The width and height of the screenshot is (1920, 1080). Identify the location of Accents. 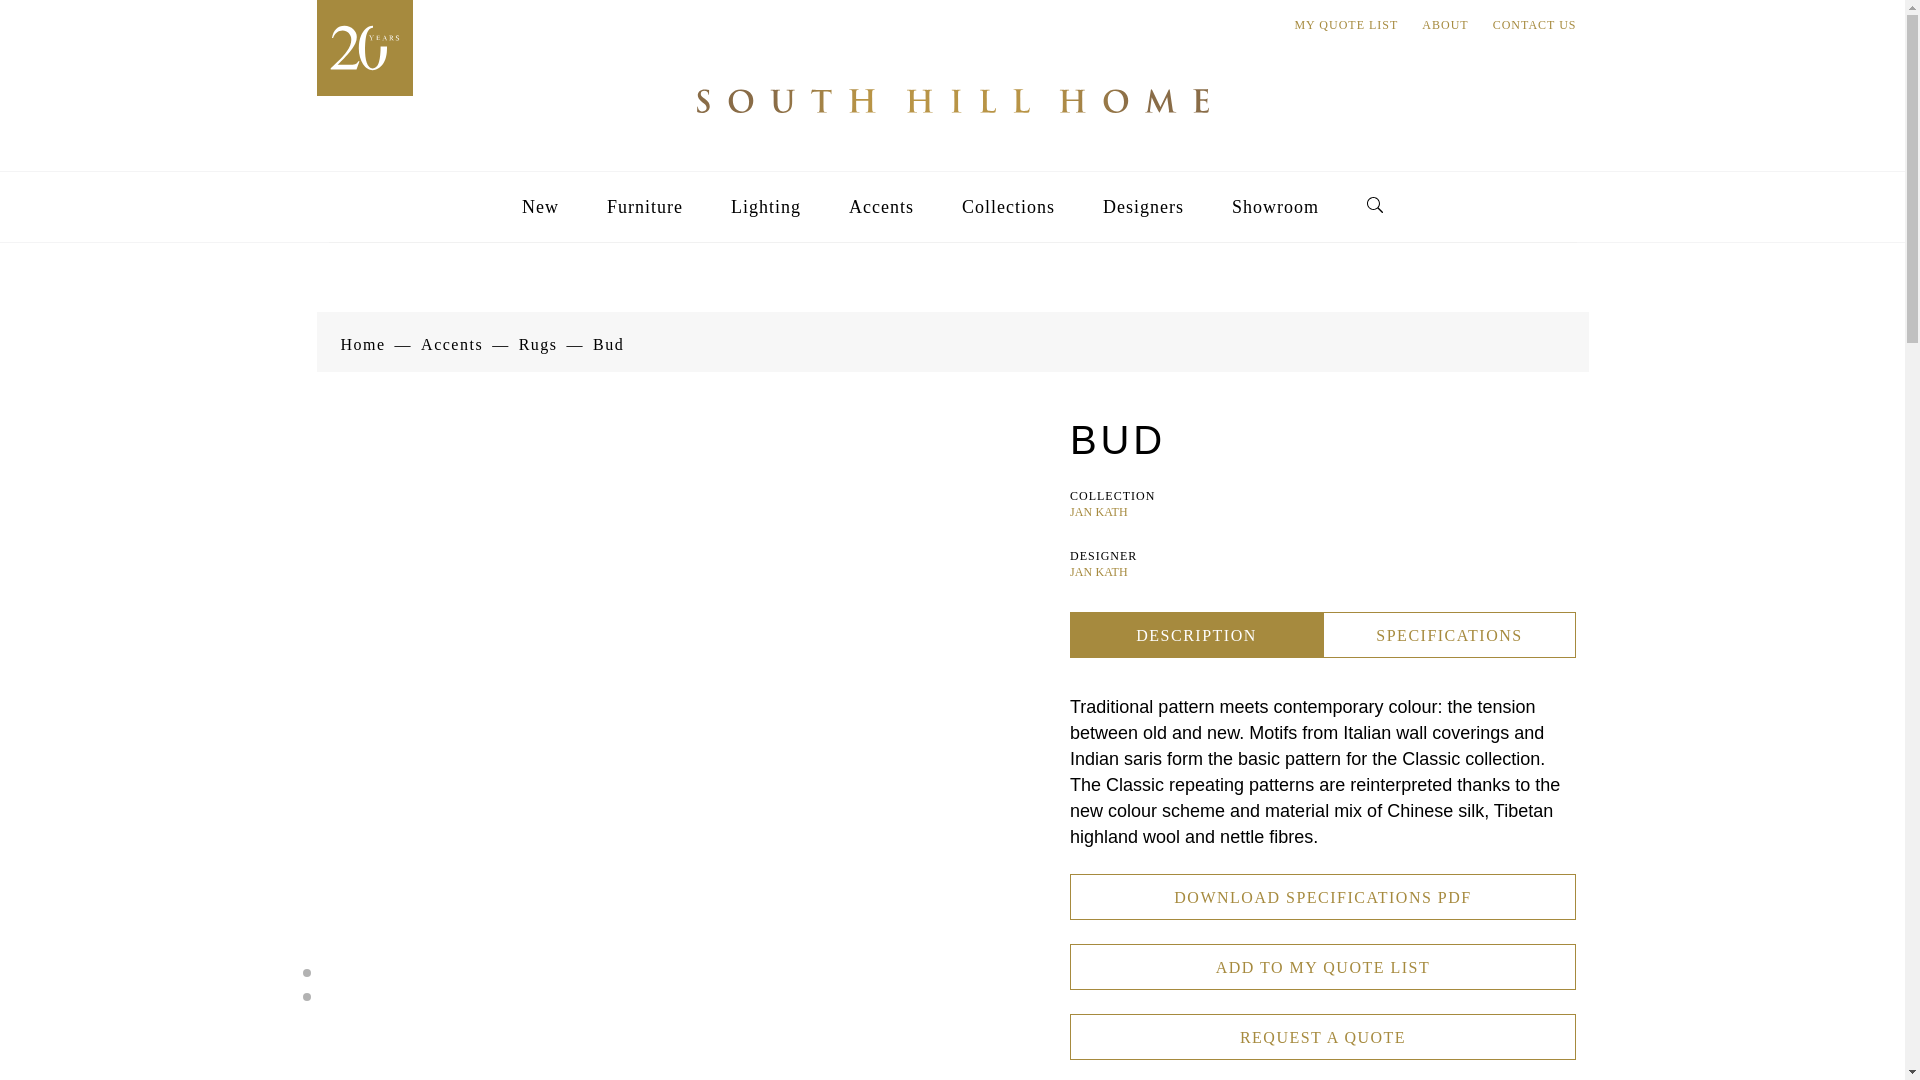
(452, 344).